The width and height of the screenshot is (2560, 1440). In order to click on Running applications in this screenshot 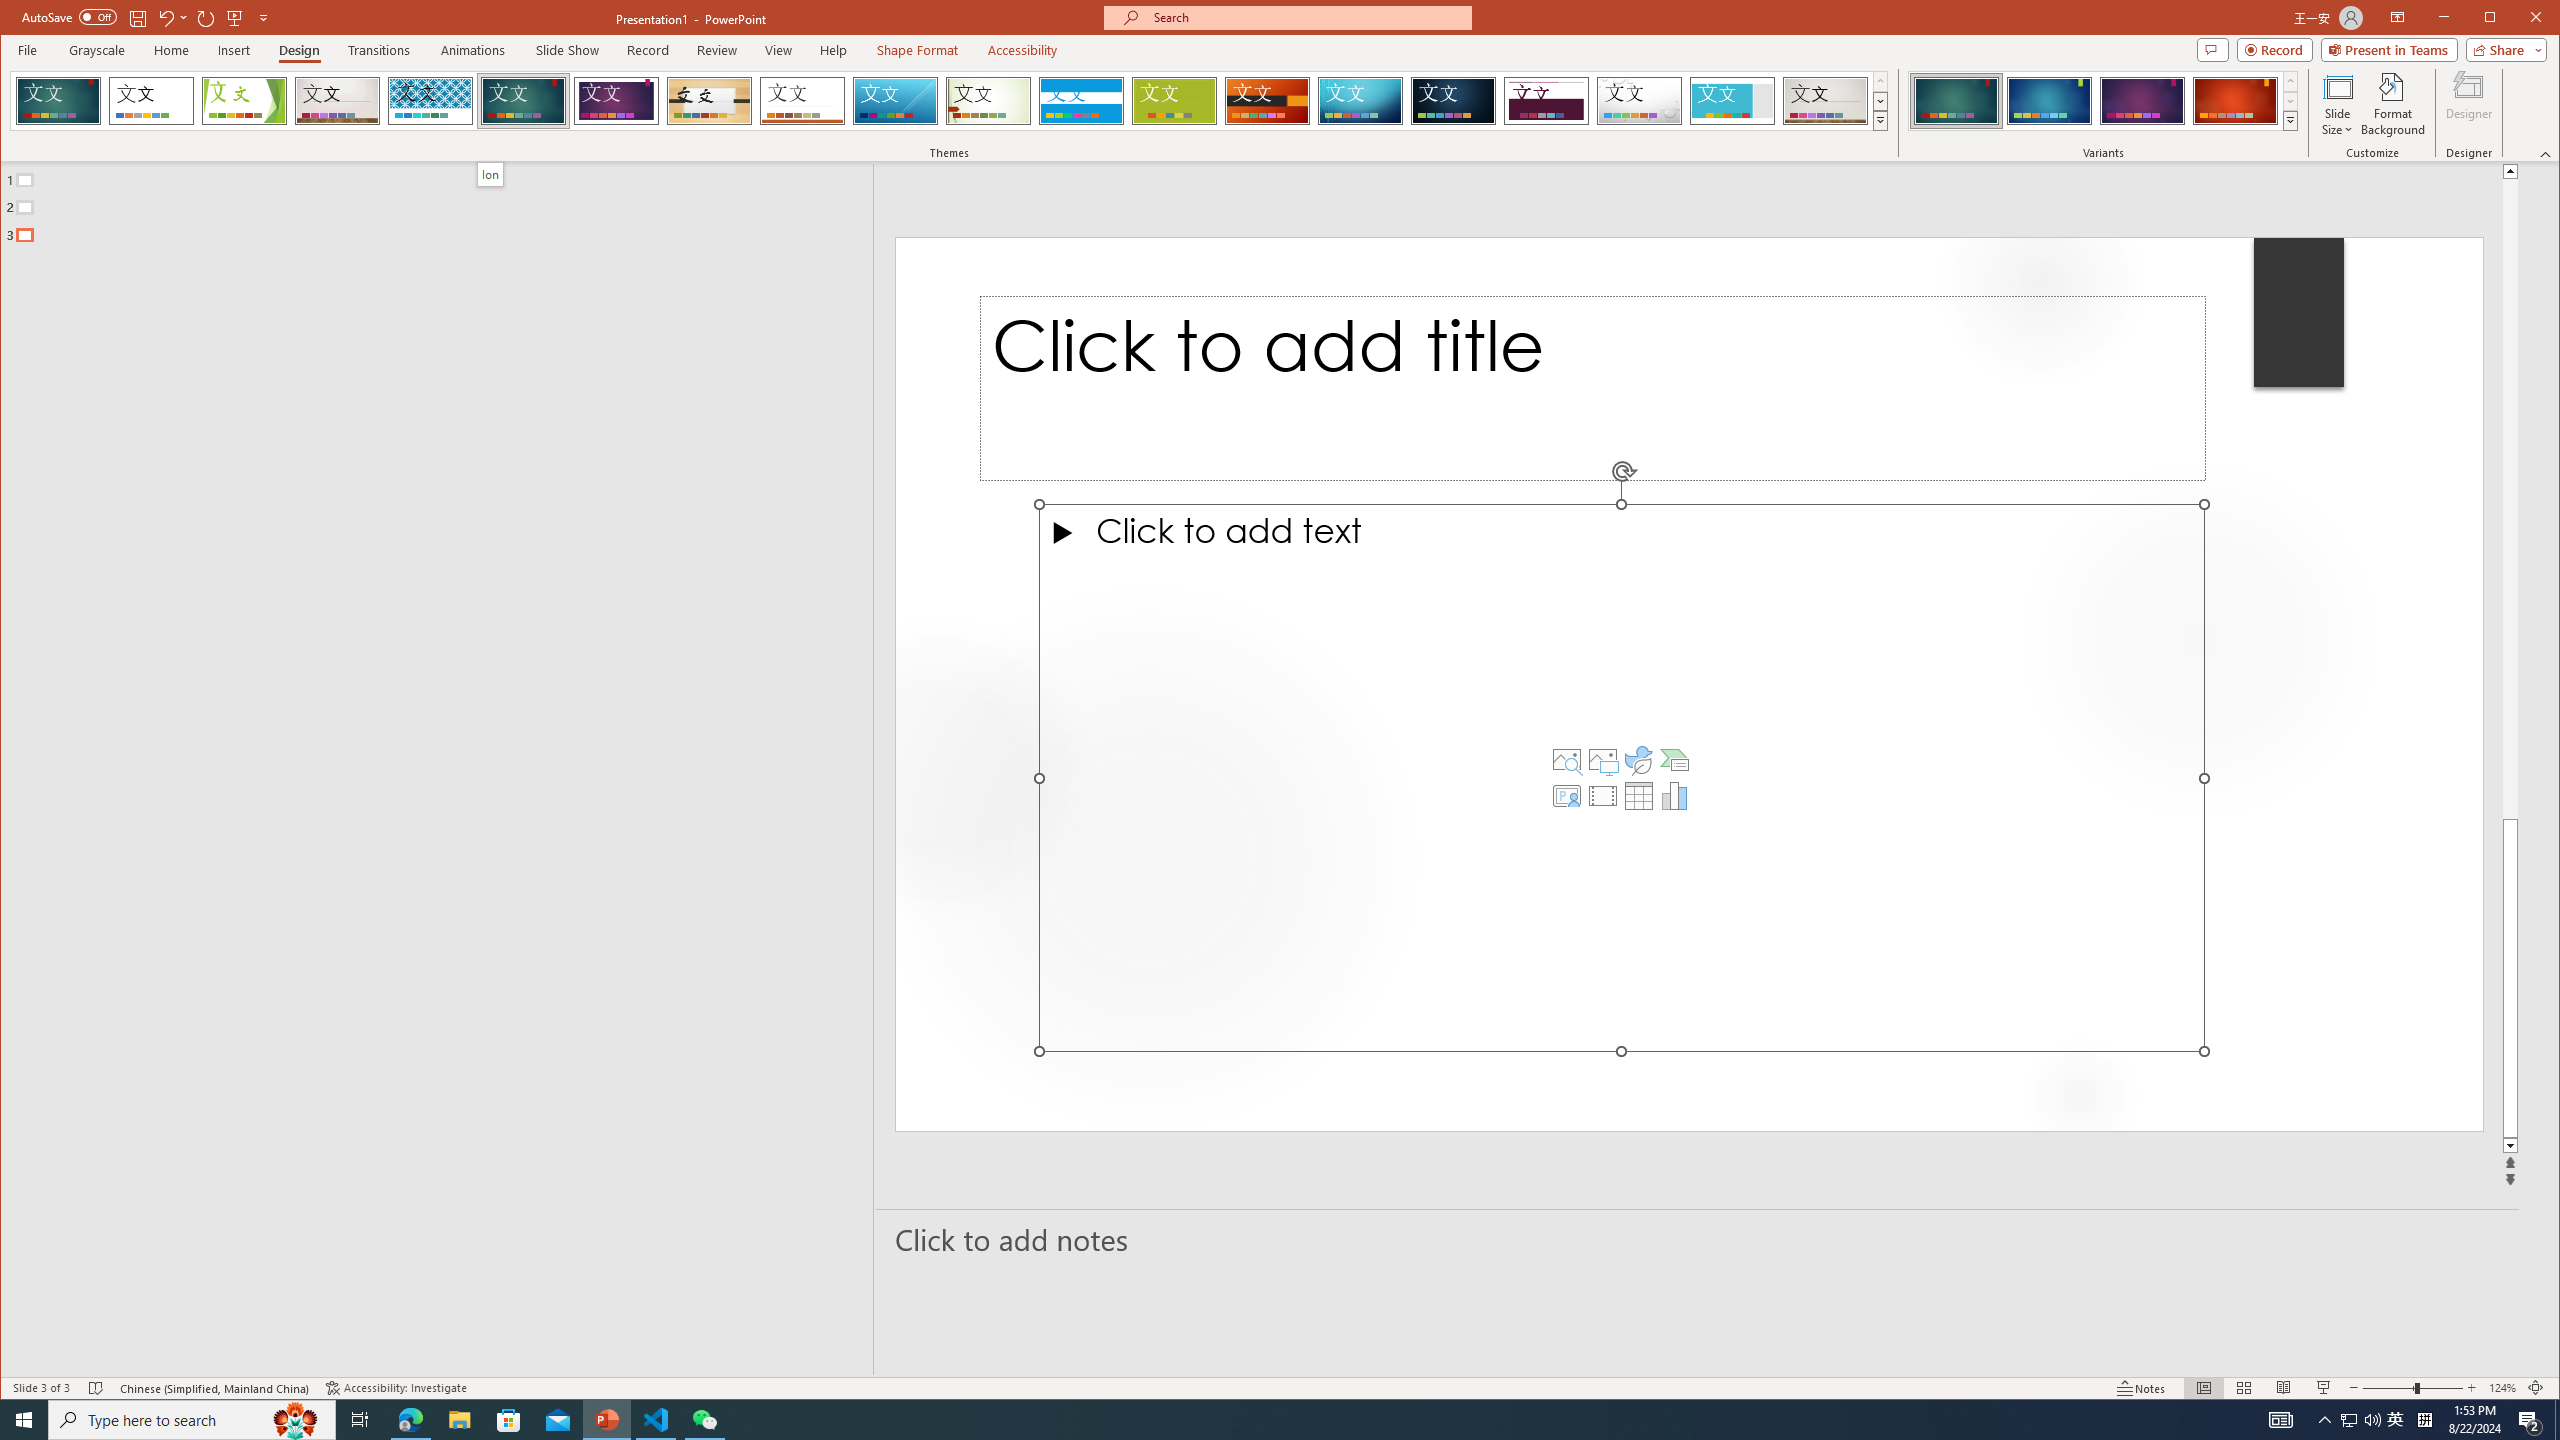, I will do `click(1244, 1420)`.